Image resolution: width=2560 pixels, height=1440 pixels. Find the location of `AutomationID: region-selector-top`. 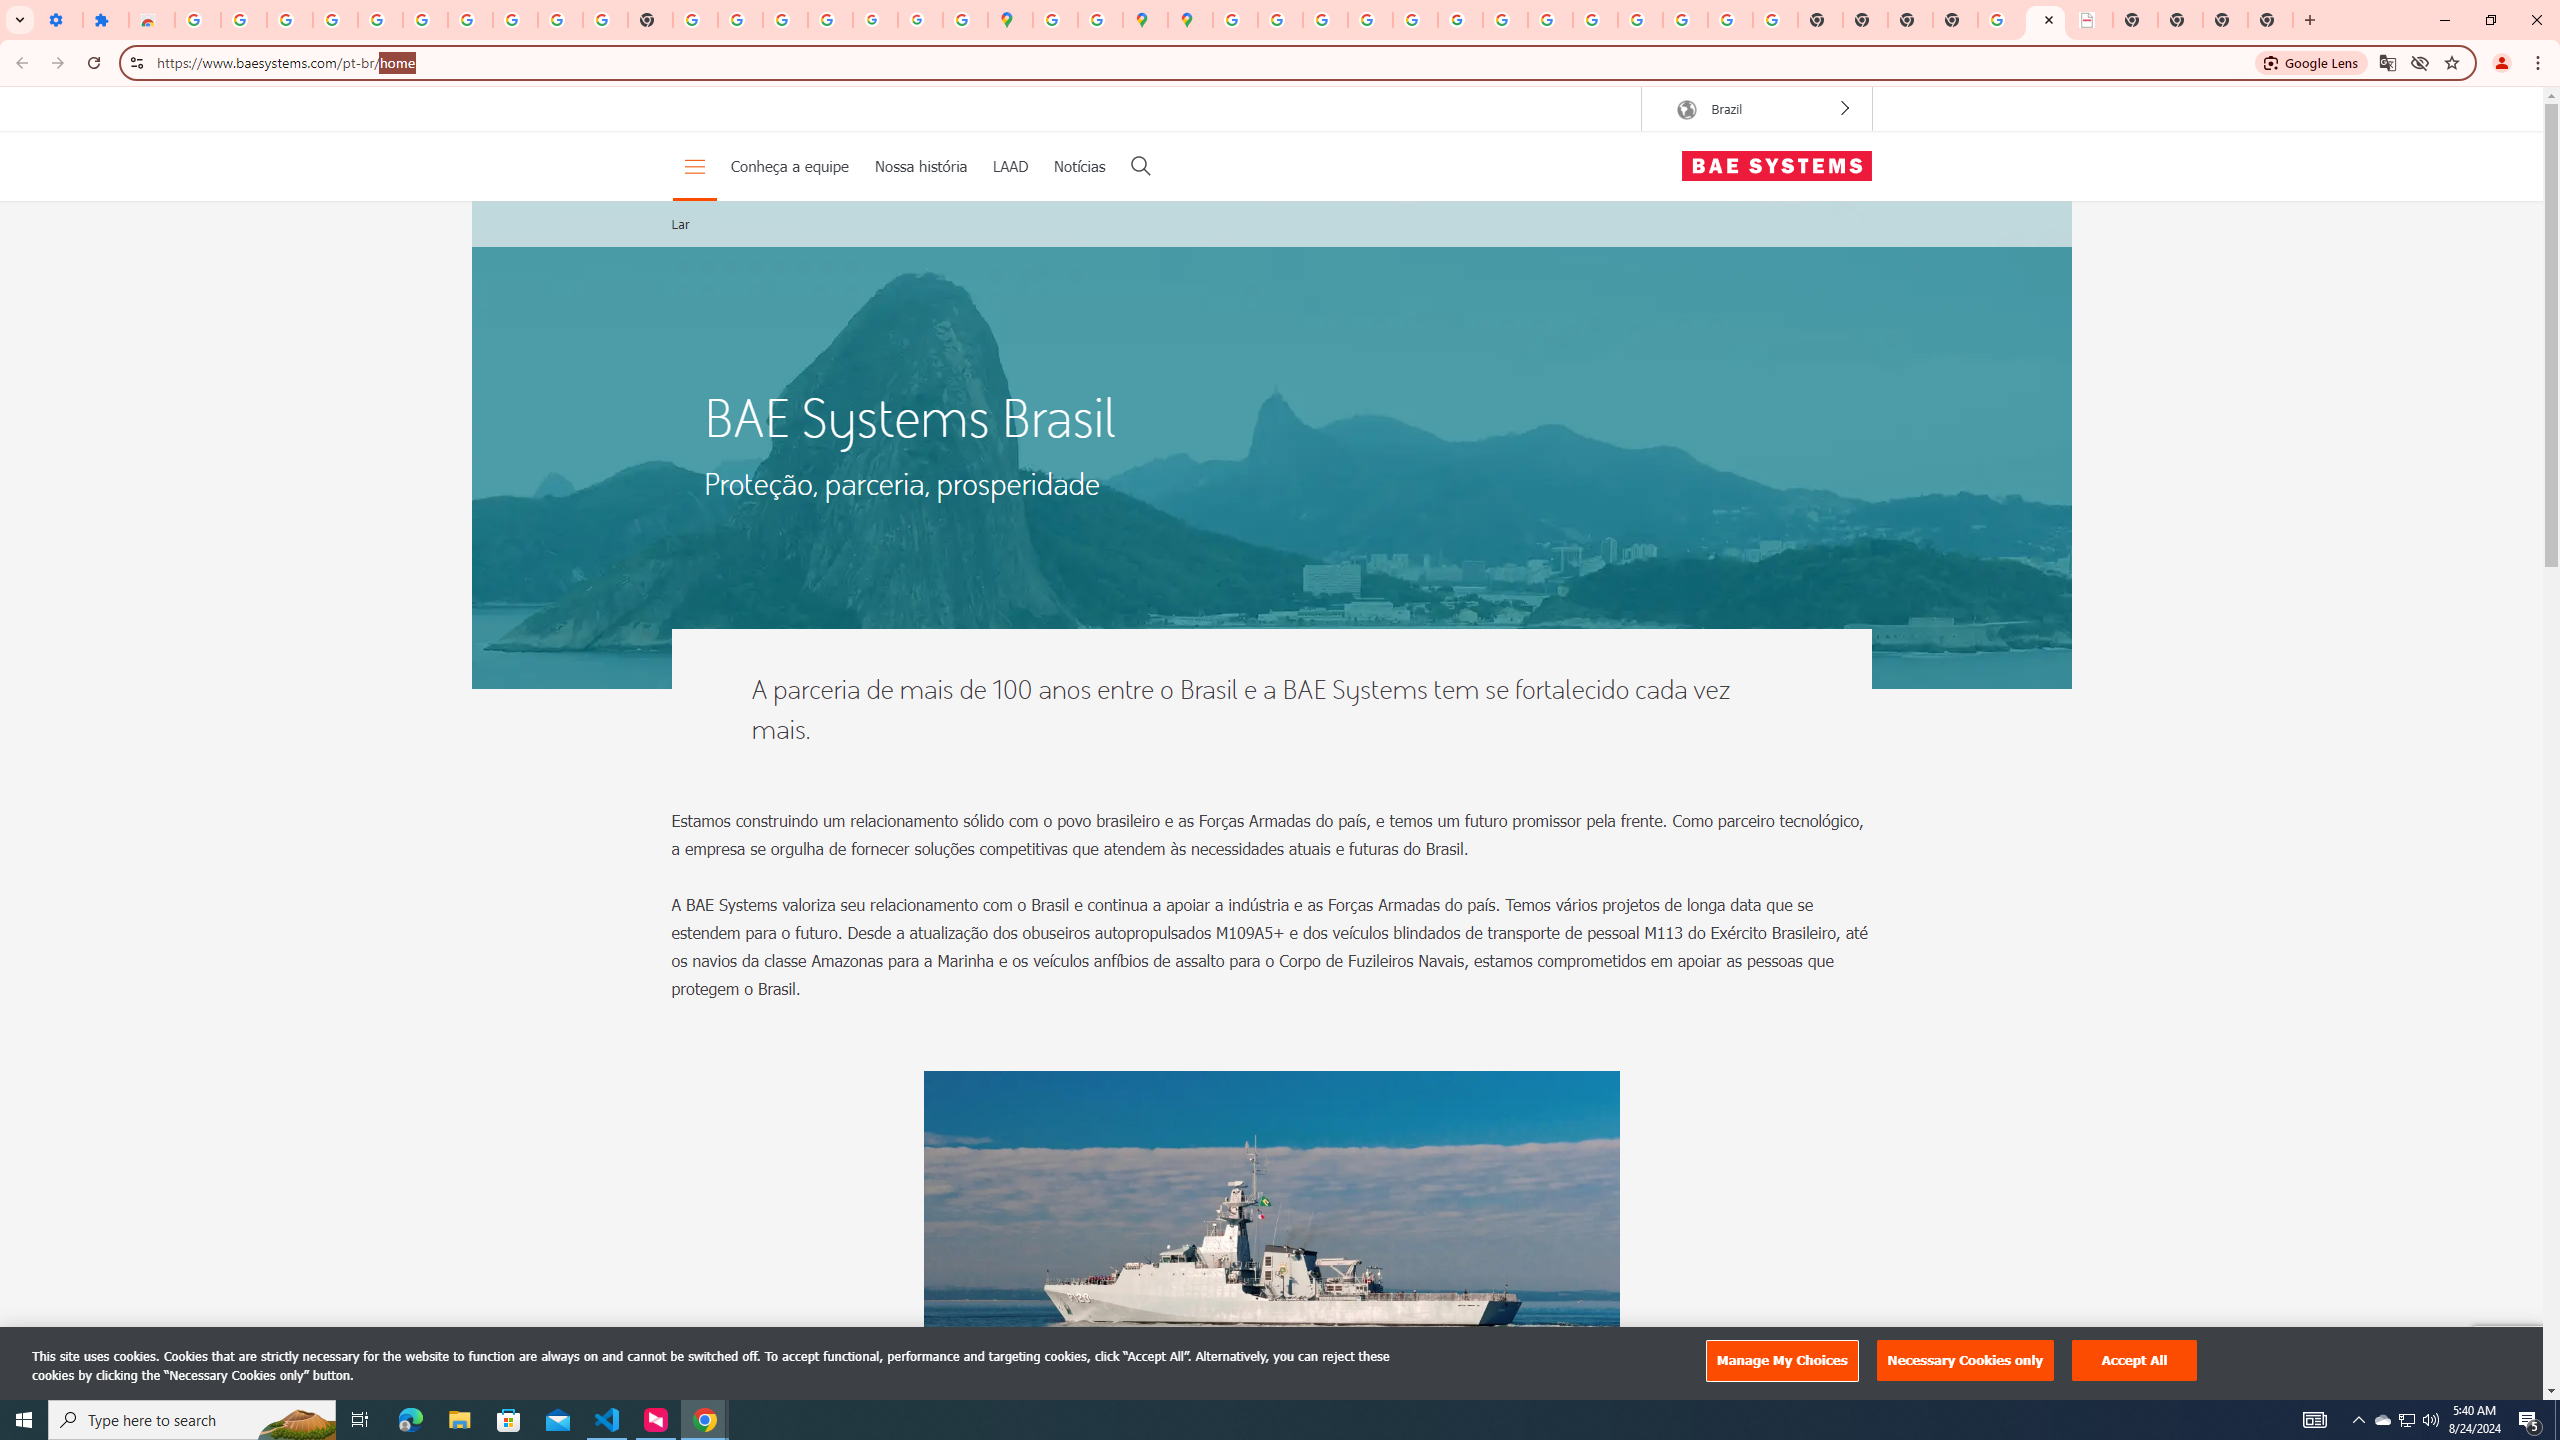

AutomationID: region-selector-top is located at coordinates (1756, 108).